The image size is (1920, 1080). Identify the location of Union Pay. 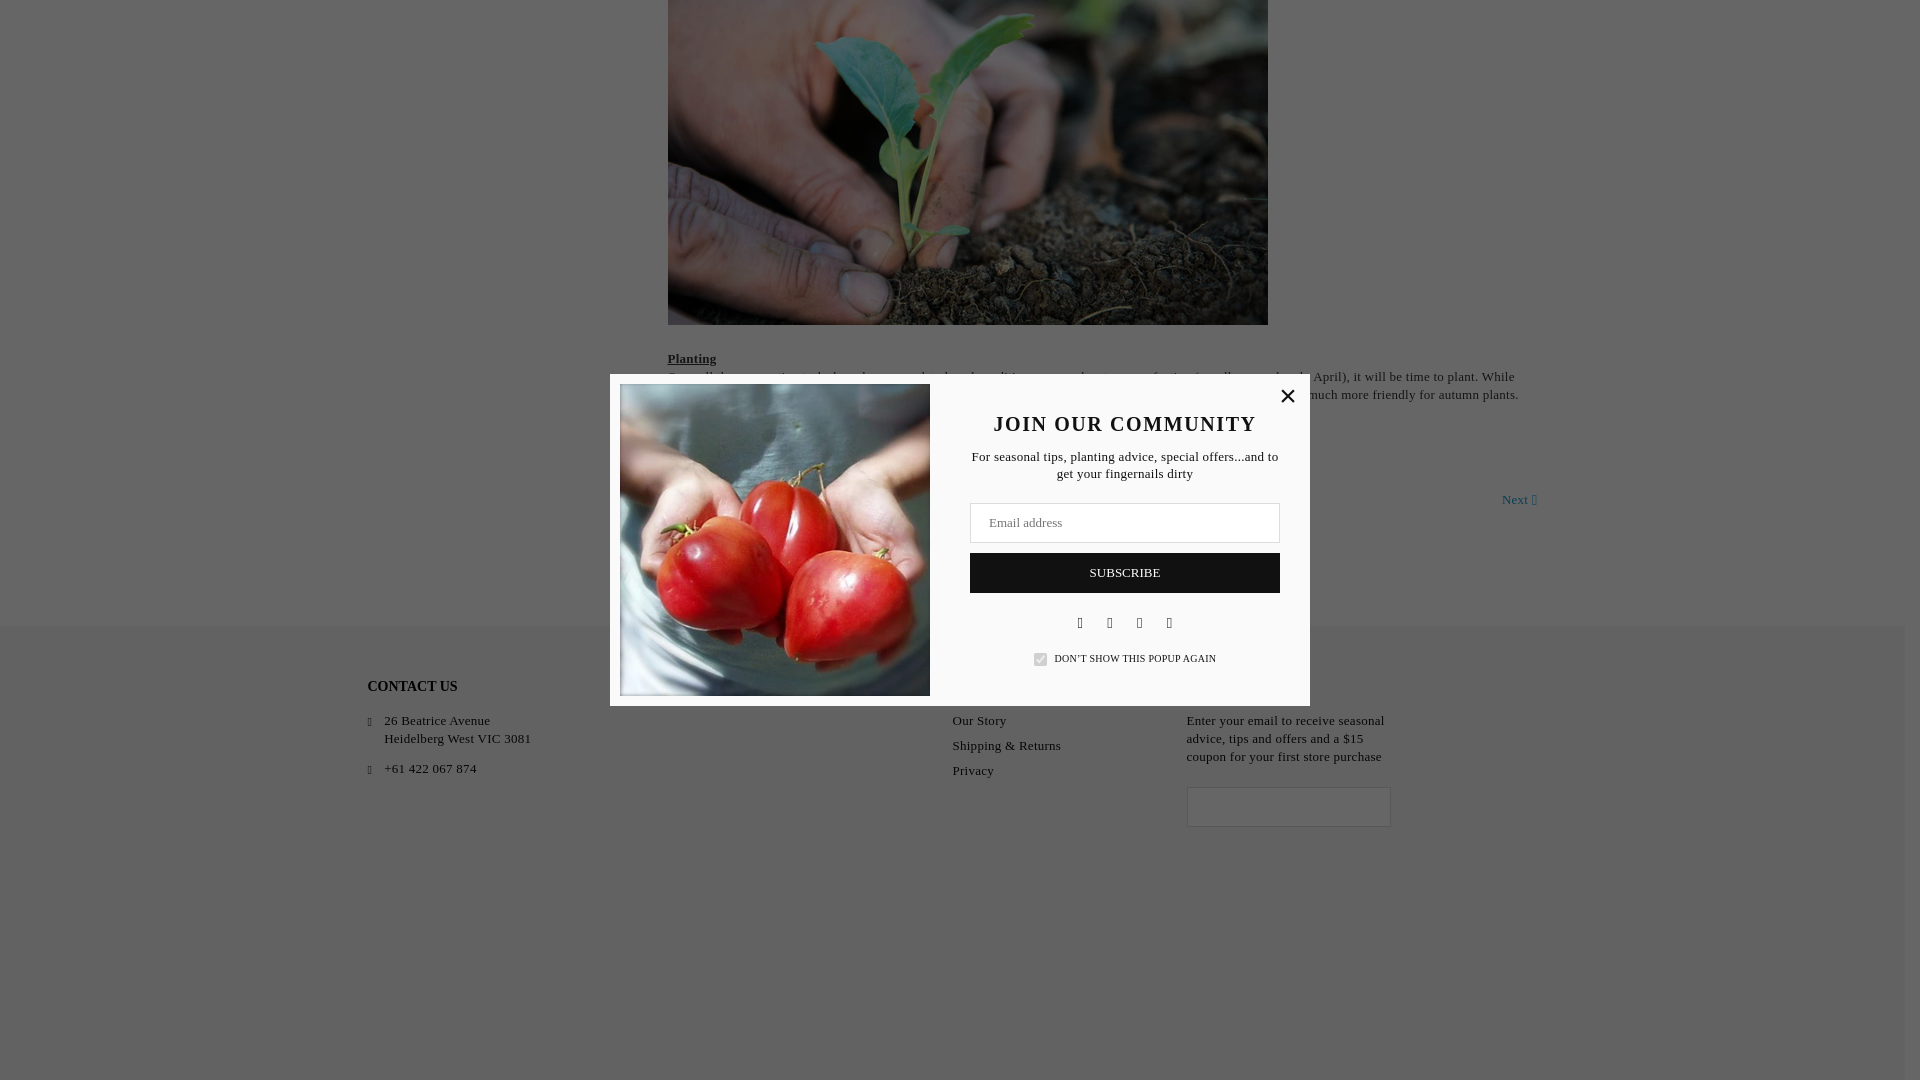
(1479, 1038).